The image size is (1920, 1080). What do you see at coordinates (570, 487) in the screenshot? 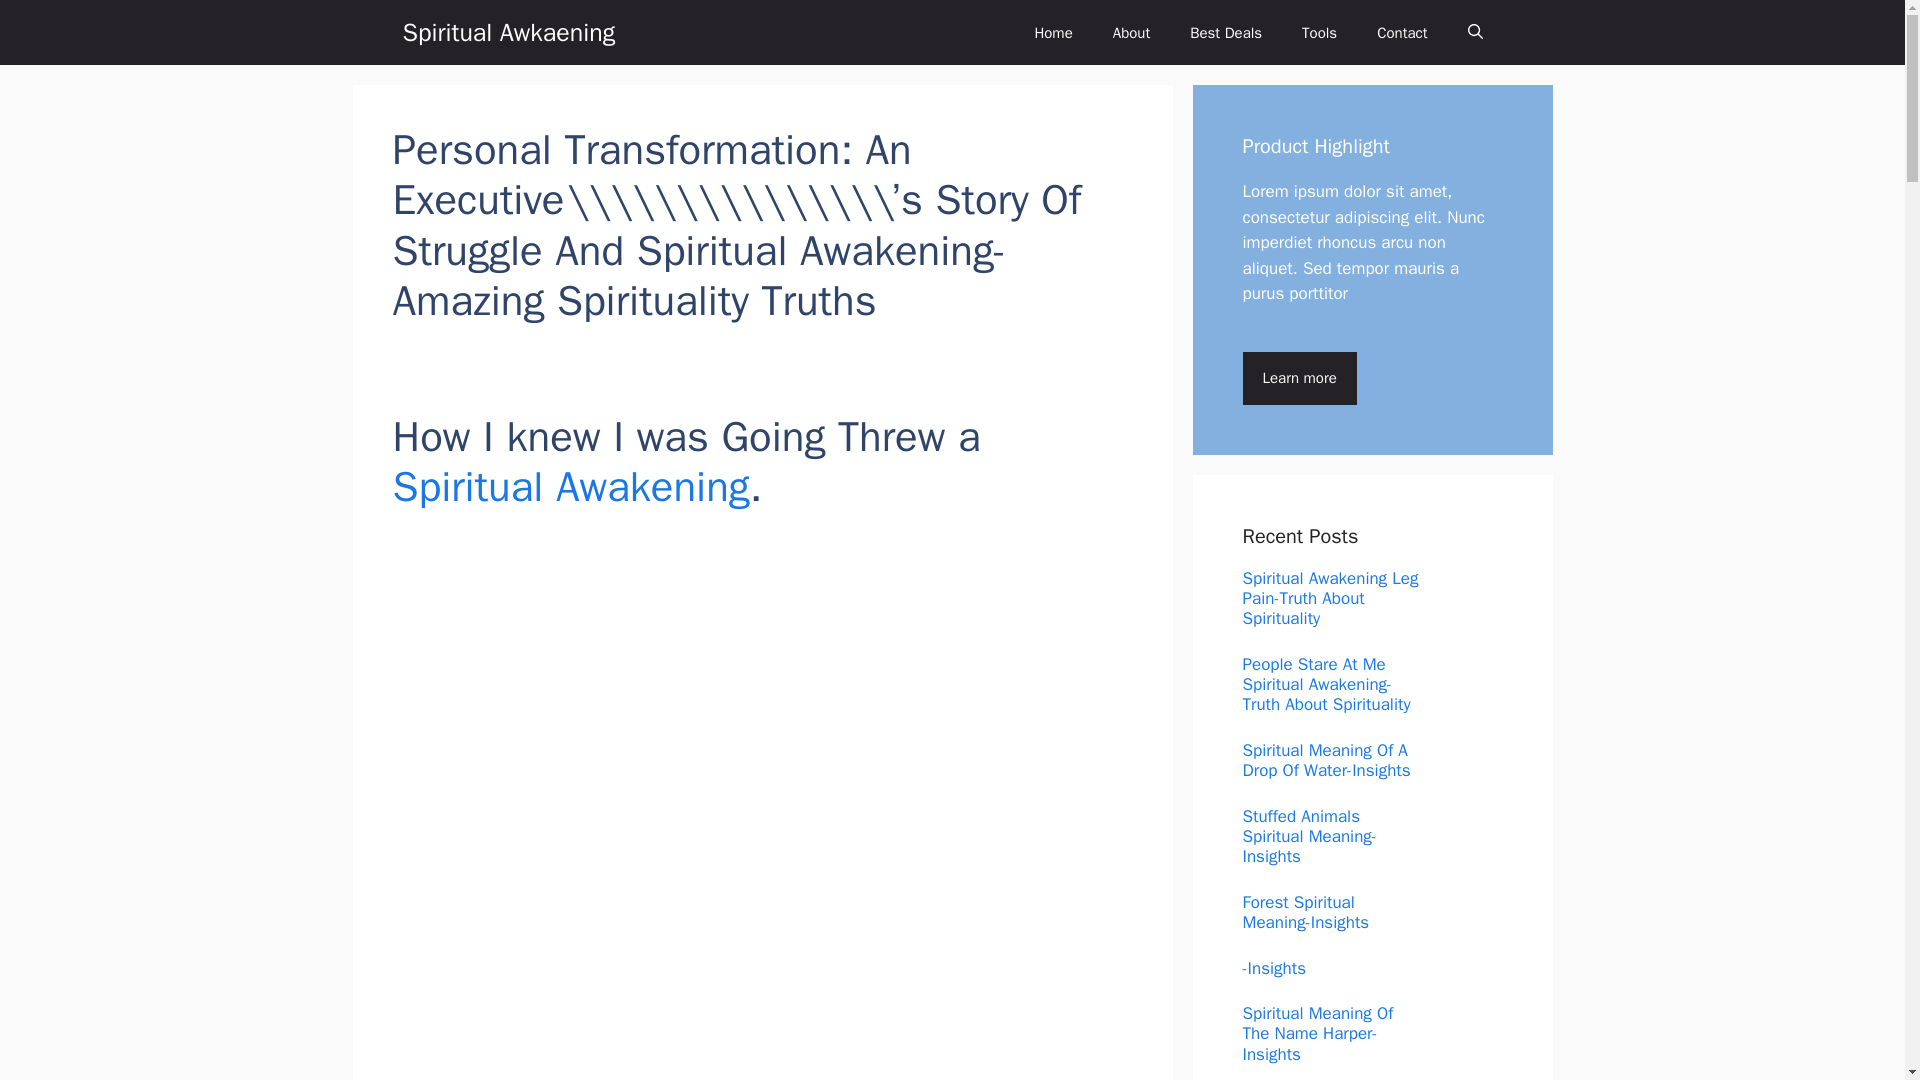
I see `Spiritual Awakening` at bounding box center [570, 487].